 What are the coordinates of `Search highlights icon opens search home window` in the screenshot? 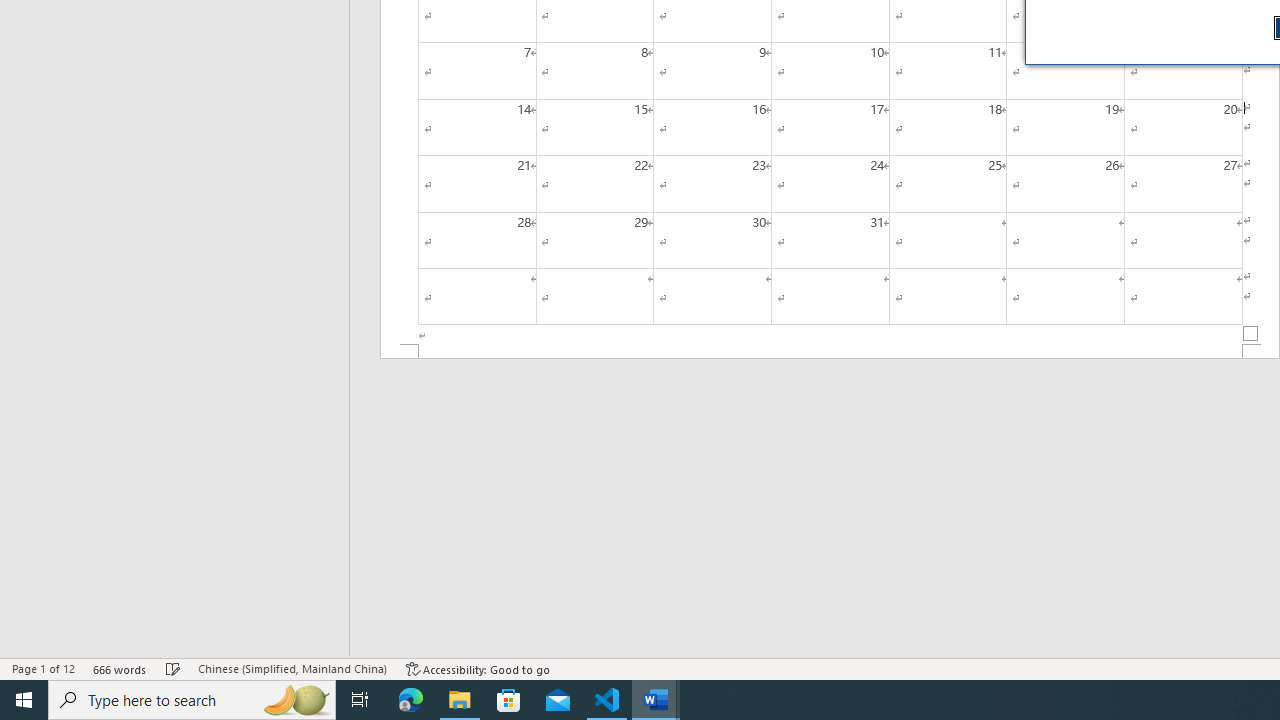 It's located at (296, 700).